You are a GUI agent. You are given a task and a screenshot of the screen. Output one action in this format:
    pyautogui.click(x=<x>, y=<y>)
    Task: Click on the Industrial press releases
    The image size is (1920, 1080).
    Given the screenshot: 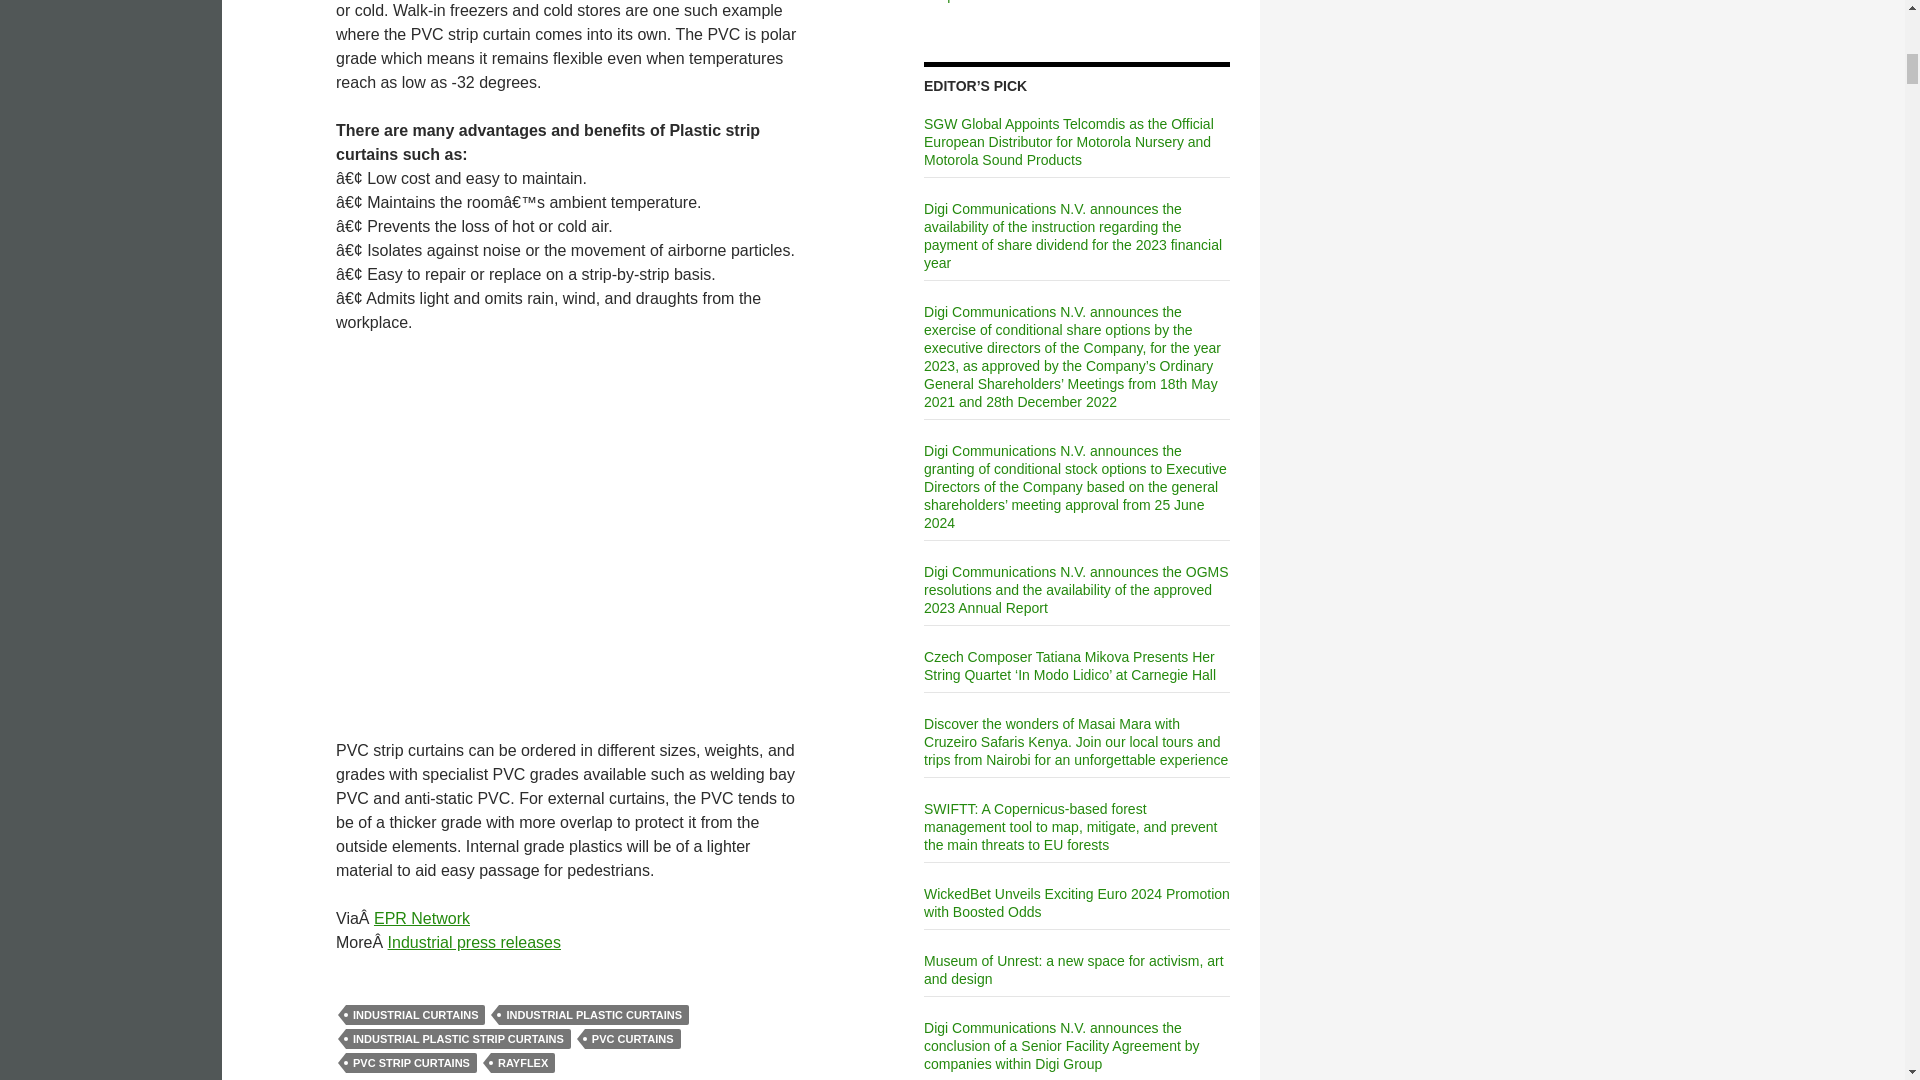 What is the action you would take?
    pyautogui.click(x=474, y=942)
    